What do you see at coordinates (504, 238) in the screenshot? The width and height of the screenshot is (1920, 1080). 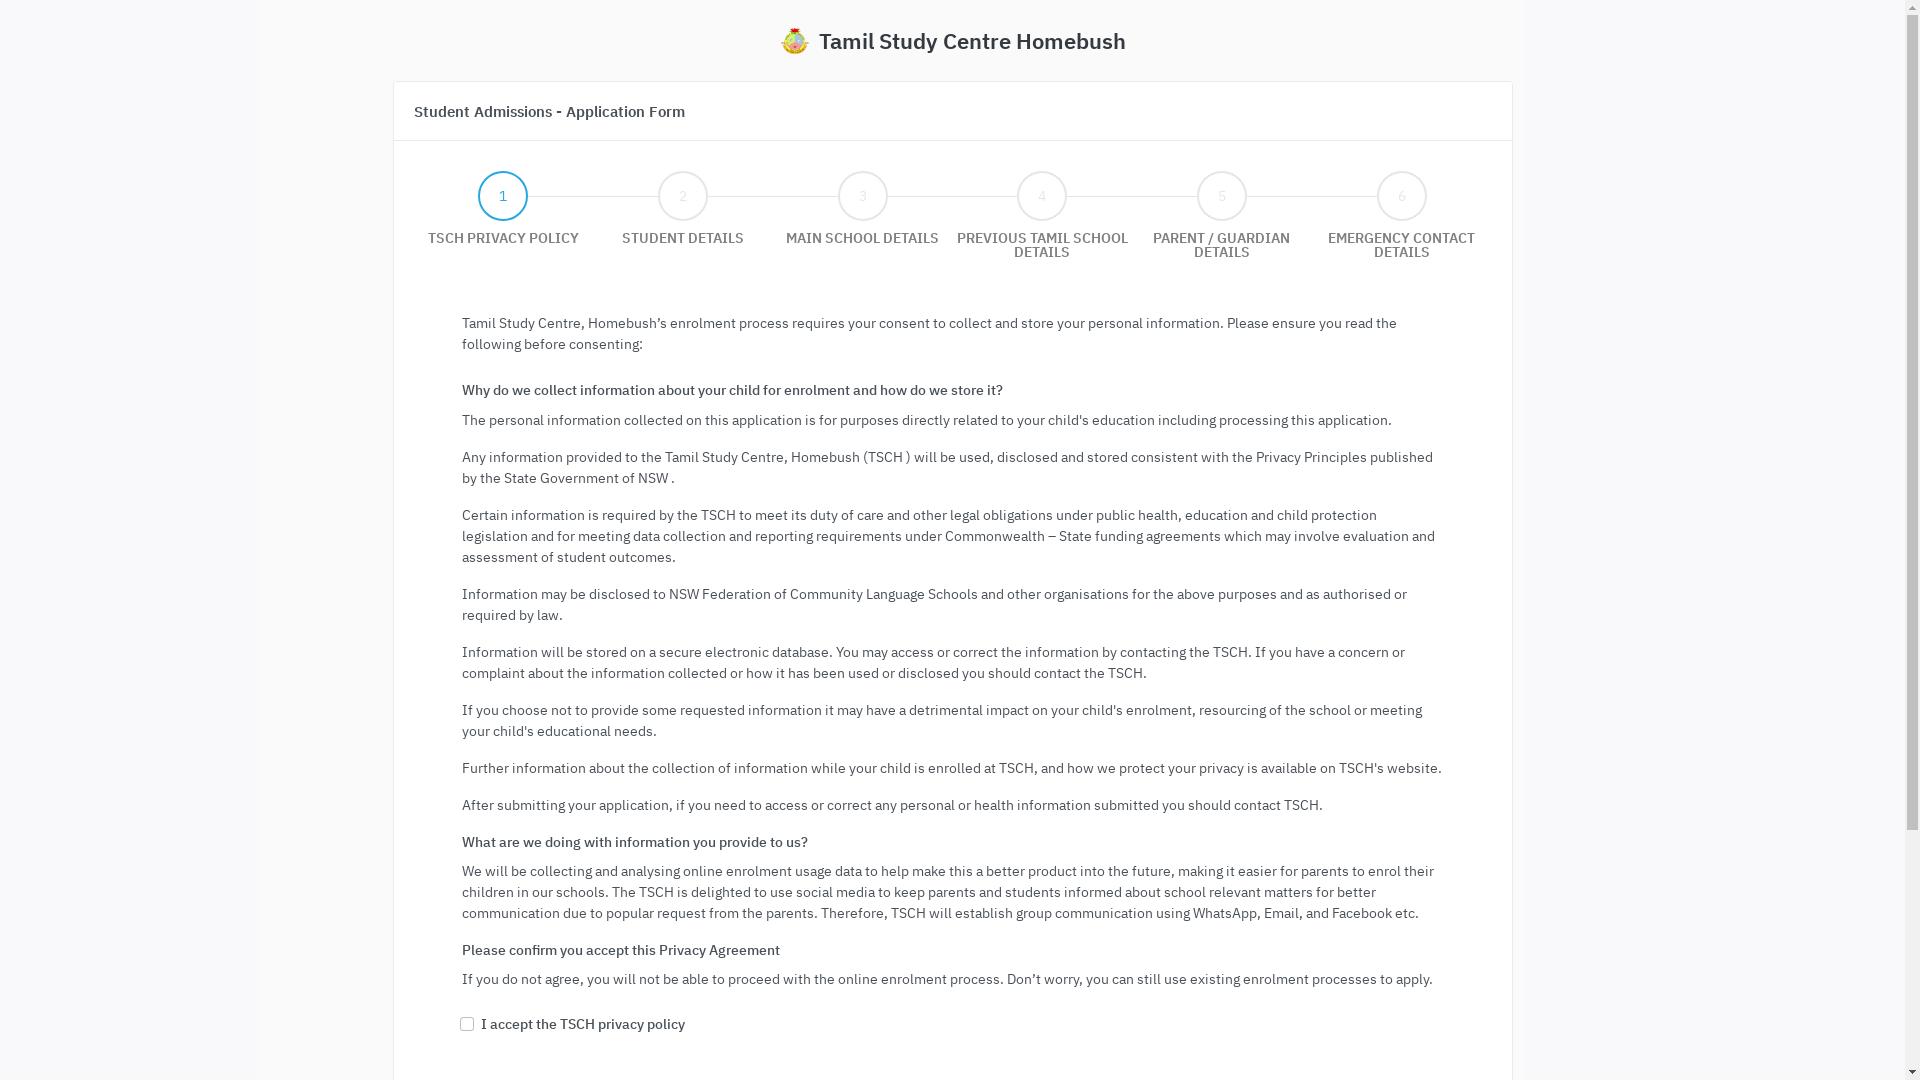 I see `TSCH PRIVACY POLICY
1` at bounding box center [504, 238].